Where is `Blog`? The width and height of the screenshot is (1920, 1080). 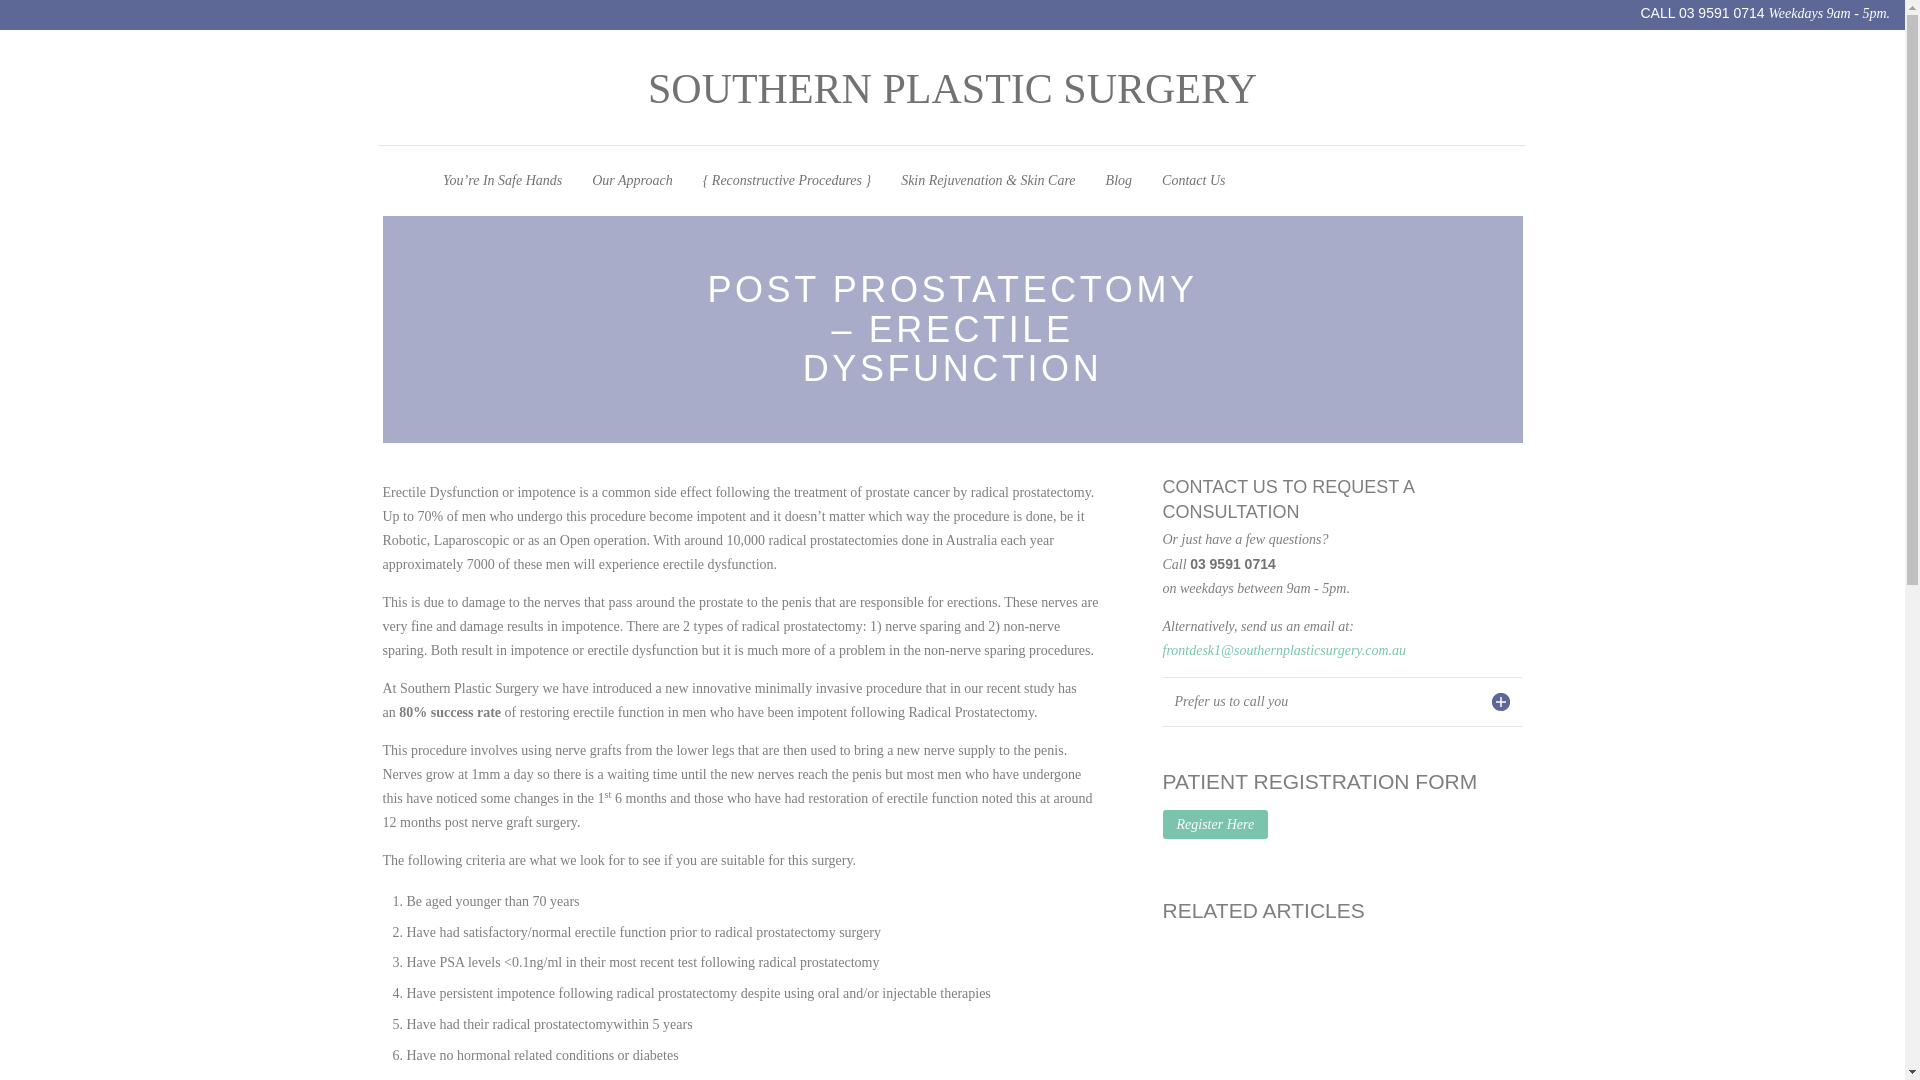
Blog is located at coordinates (1118, 180).